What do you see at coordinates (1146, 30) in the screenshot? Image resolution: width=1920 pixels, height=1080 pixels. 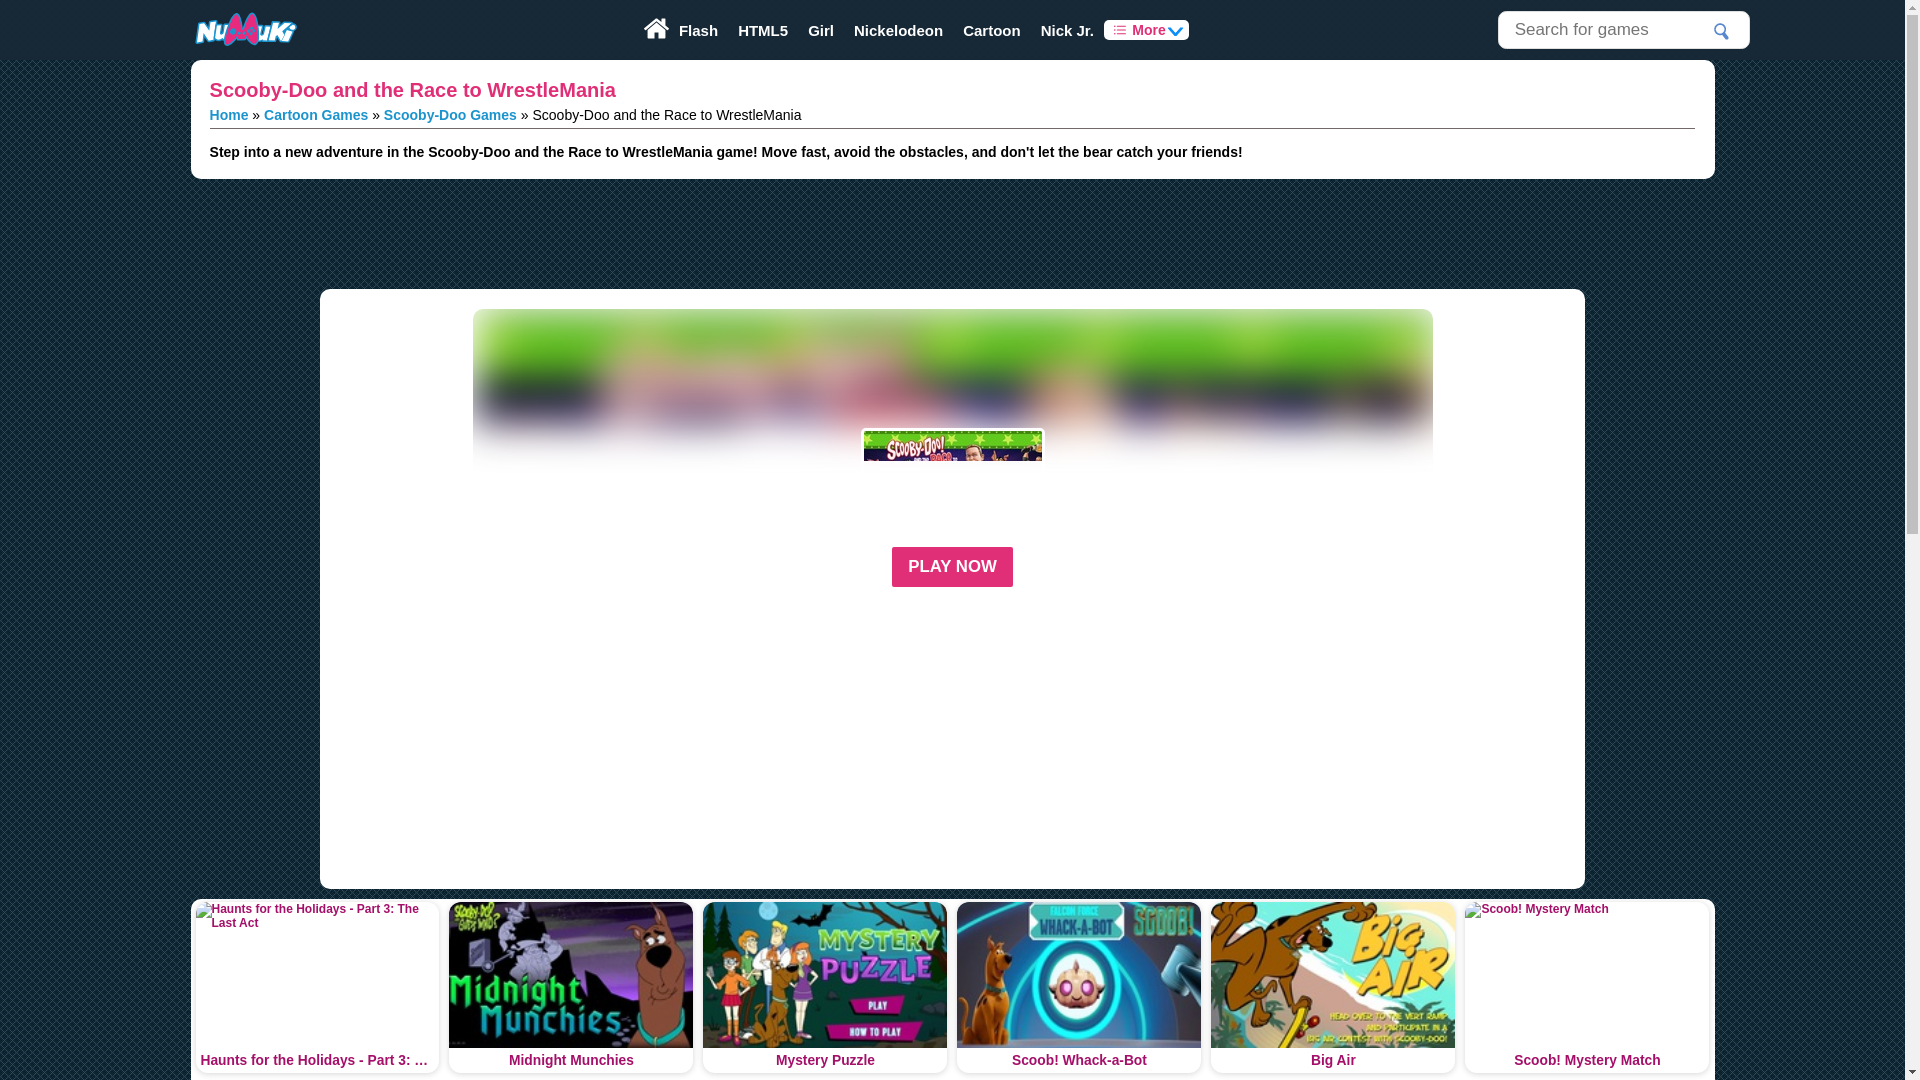 I see `More` at bounding box center [1146, 30].